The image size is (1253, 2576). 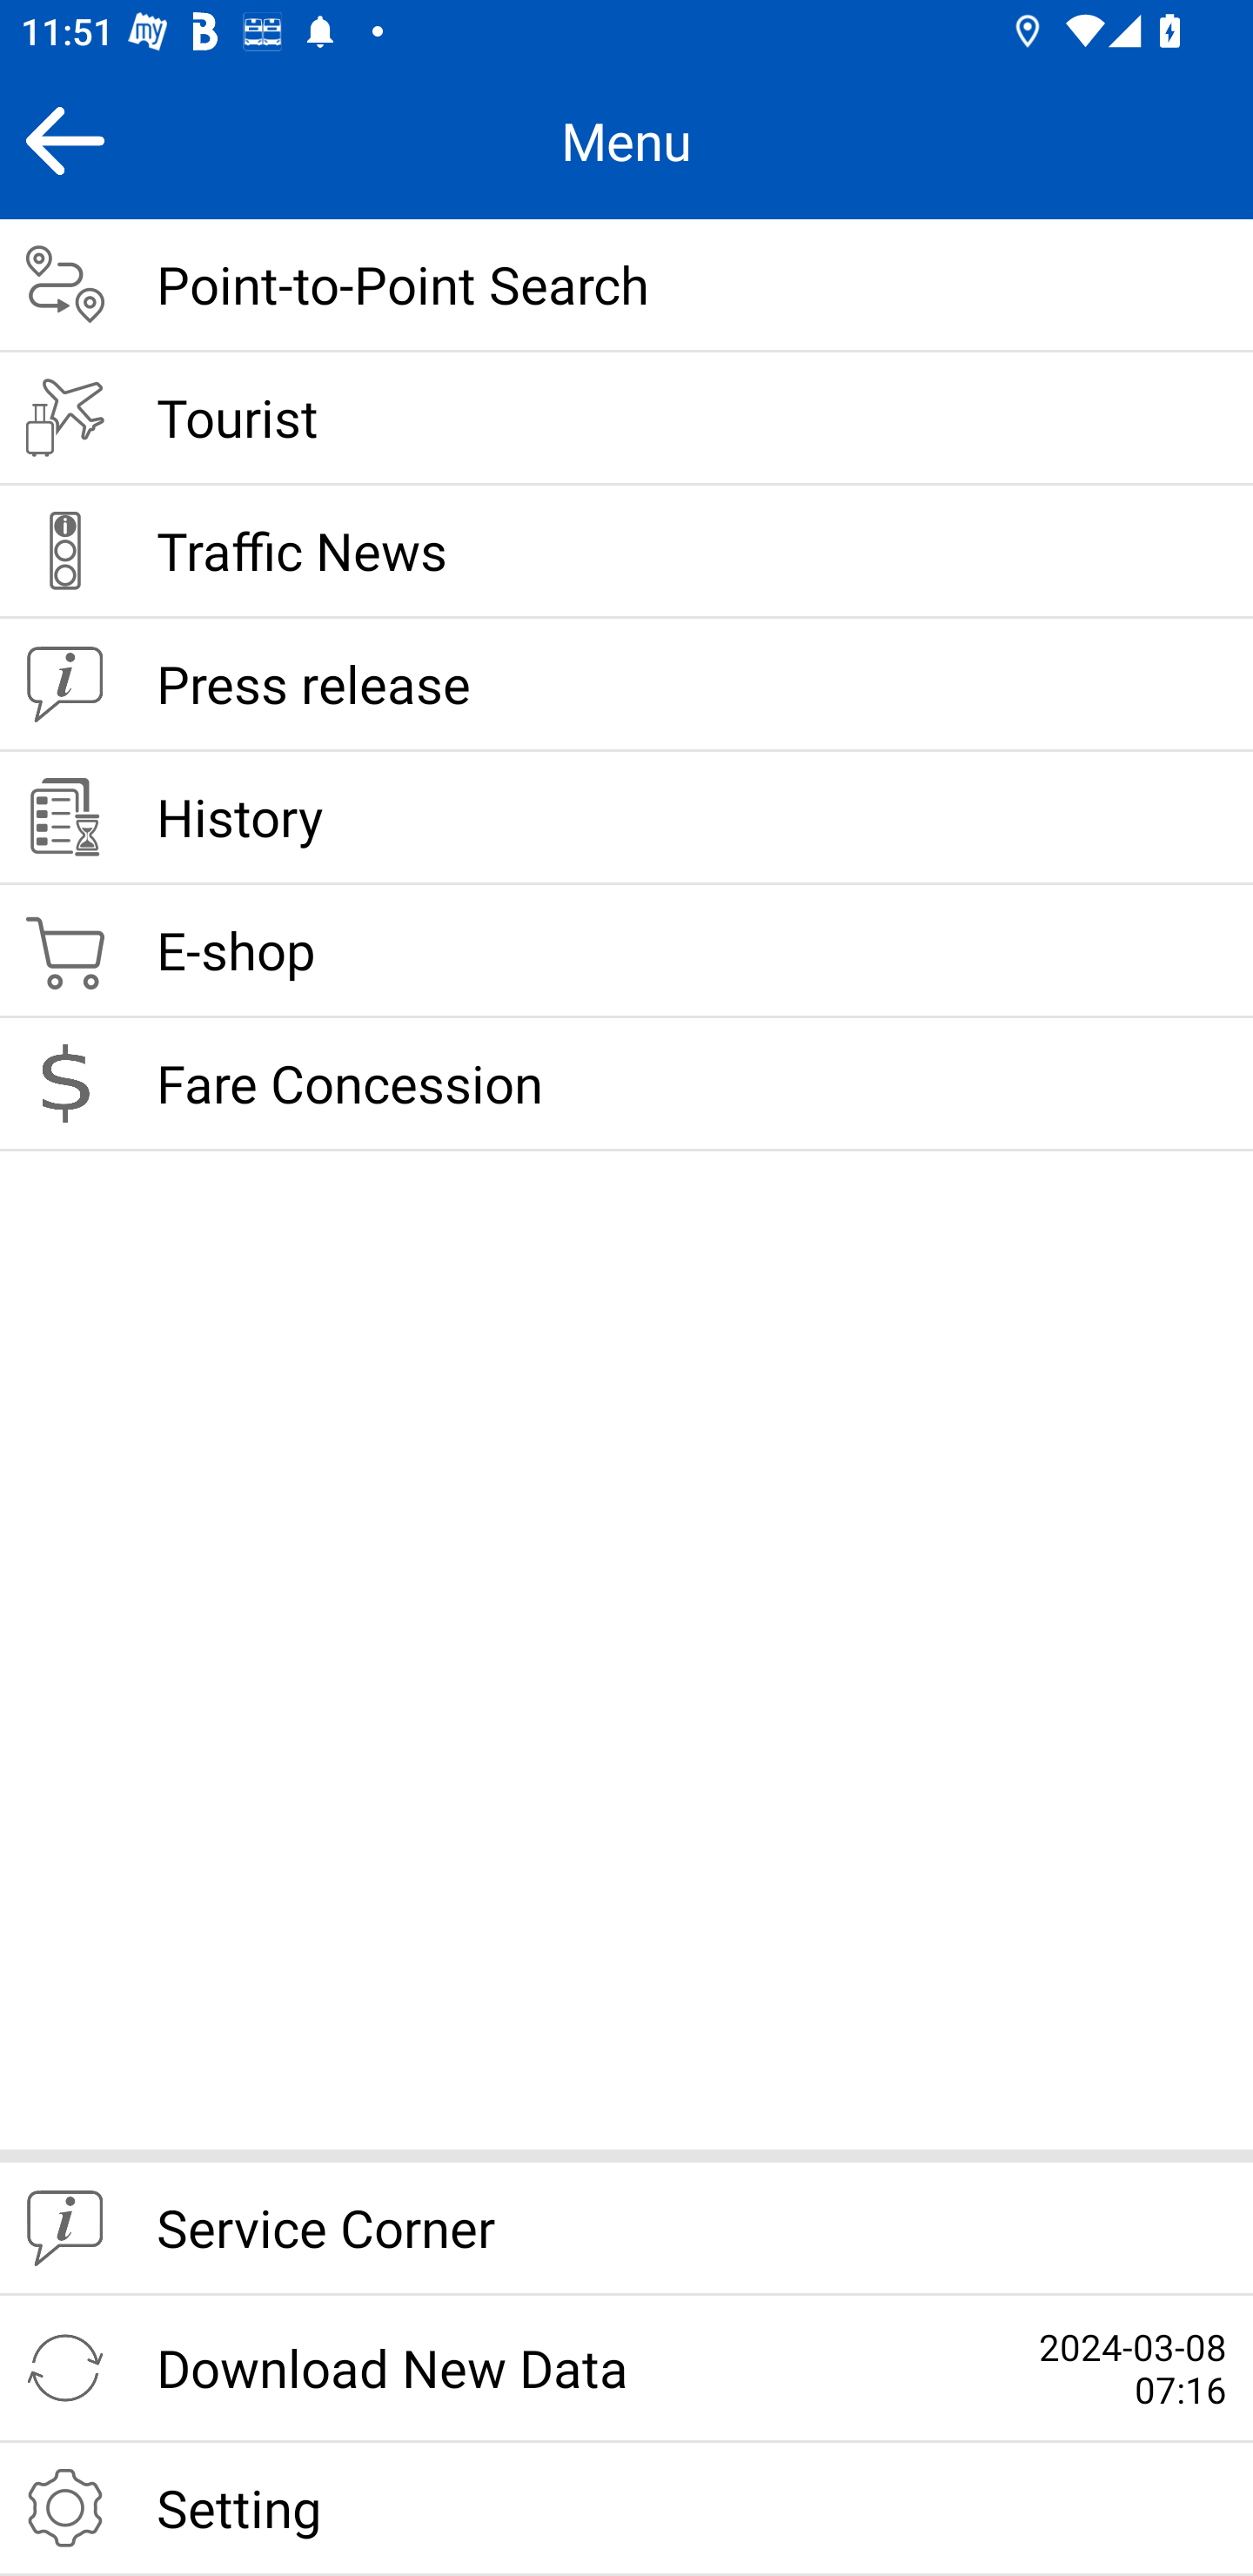 What do you see at coordinates (626, 952) in the screenshot?
I see `E-shop` at bounding box center [626, 952].